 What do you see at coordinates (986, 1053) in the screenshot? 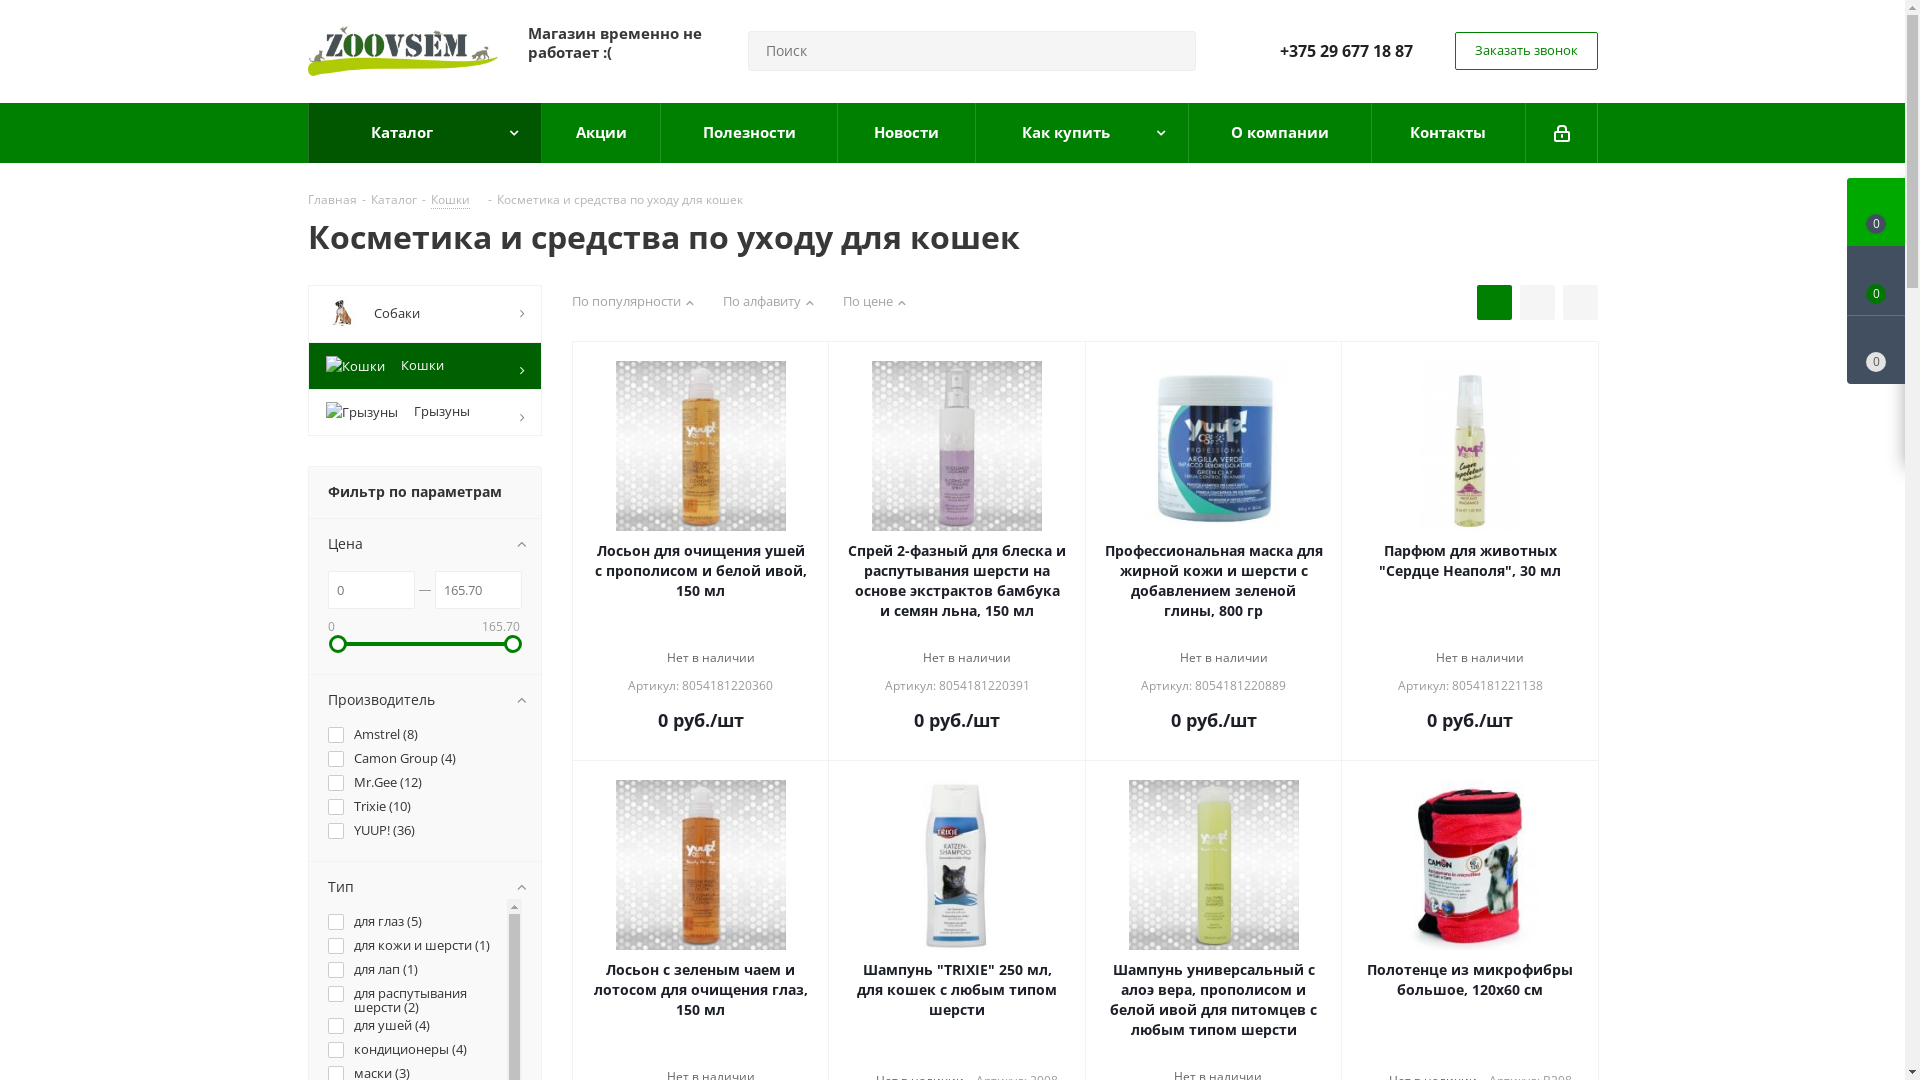
I see `5` at bounding box center [986, 1053].